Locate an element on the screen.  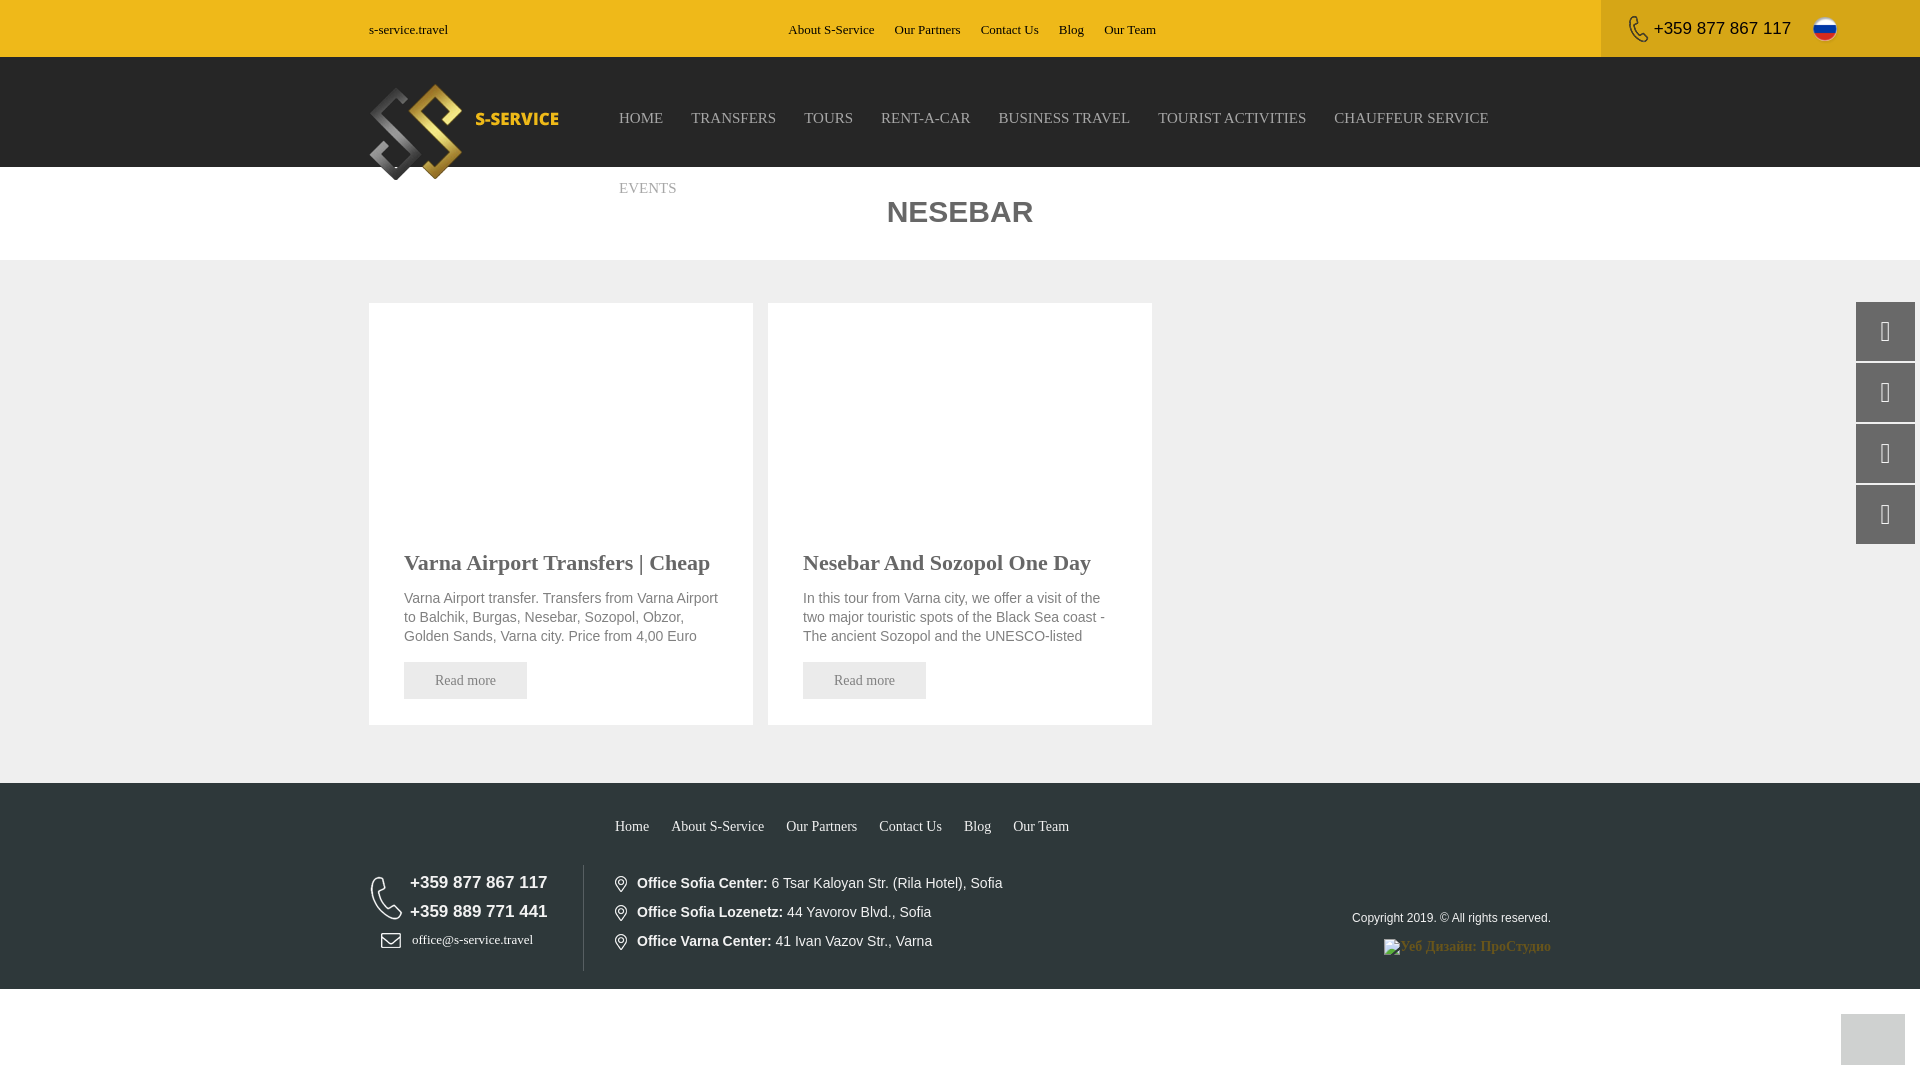
Our Team is located at coordinates (1130, 28).